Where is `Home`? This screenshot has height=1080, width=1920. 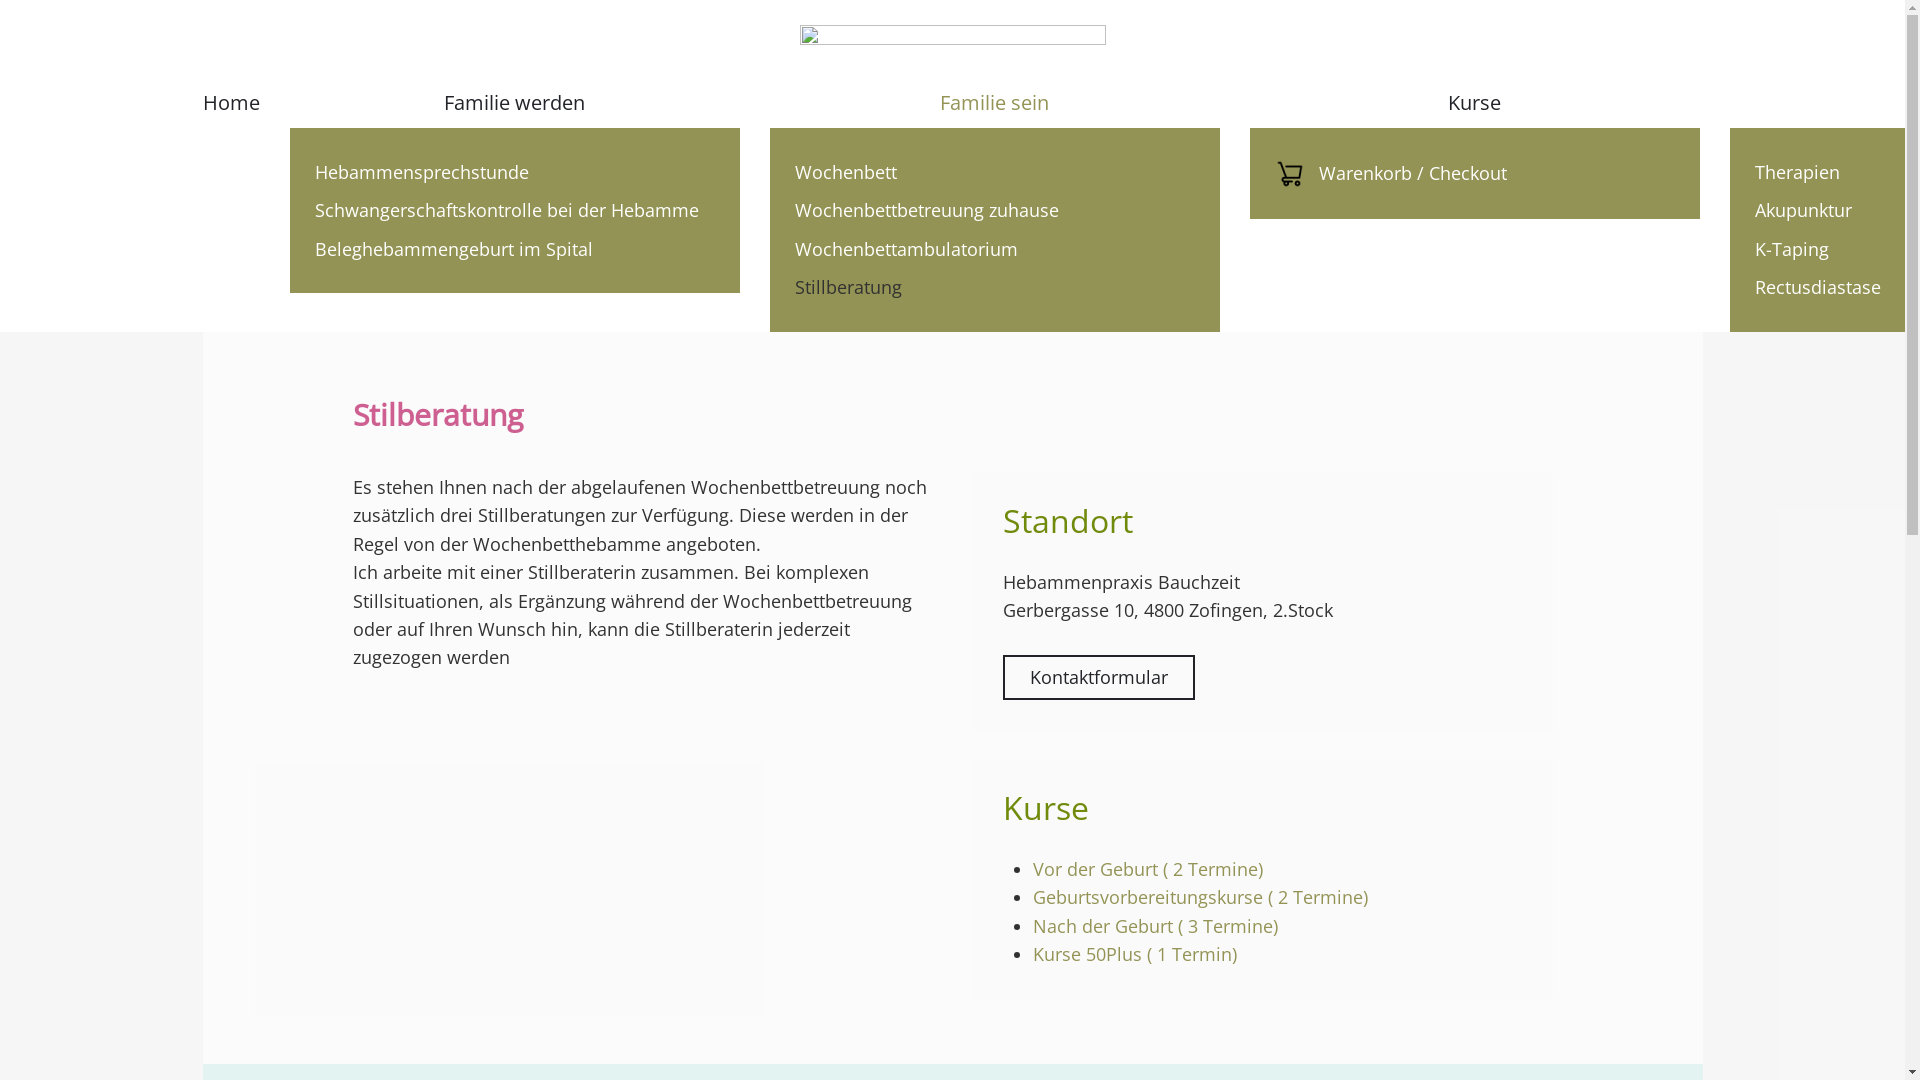 Home is located at coordinates (230, 102).